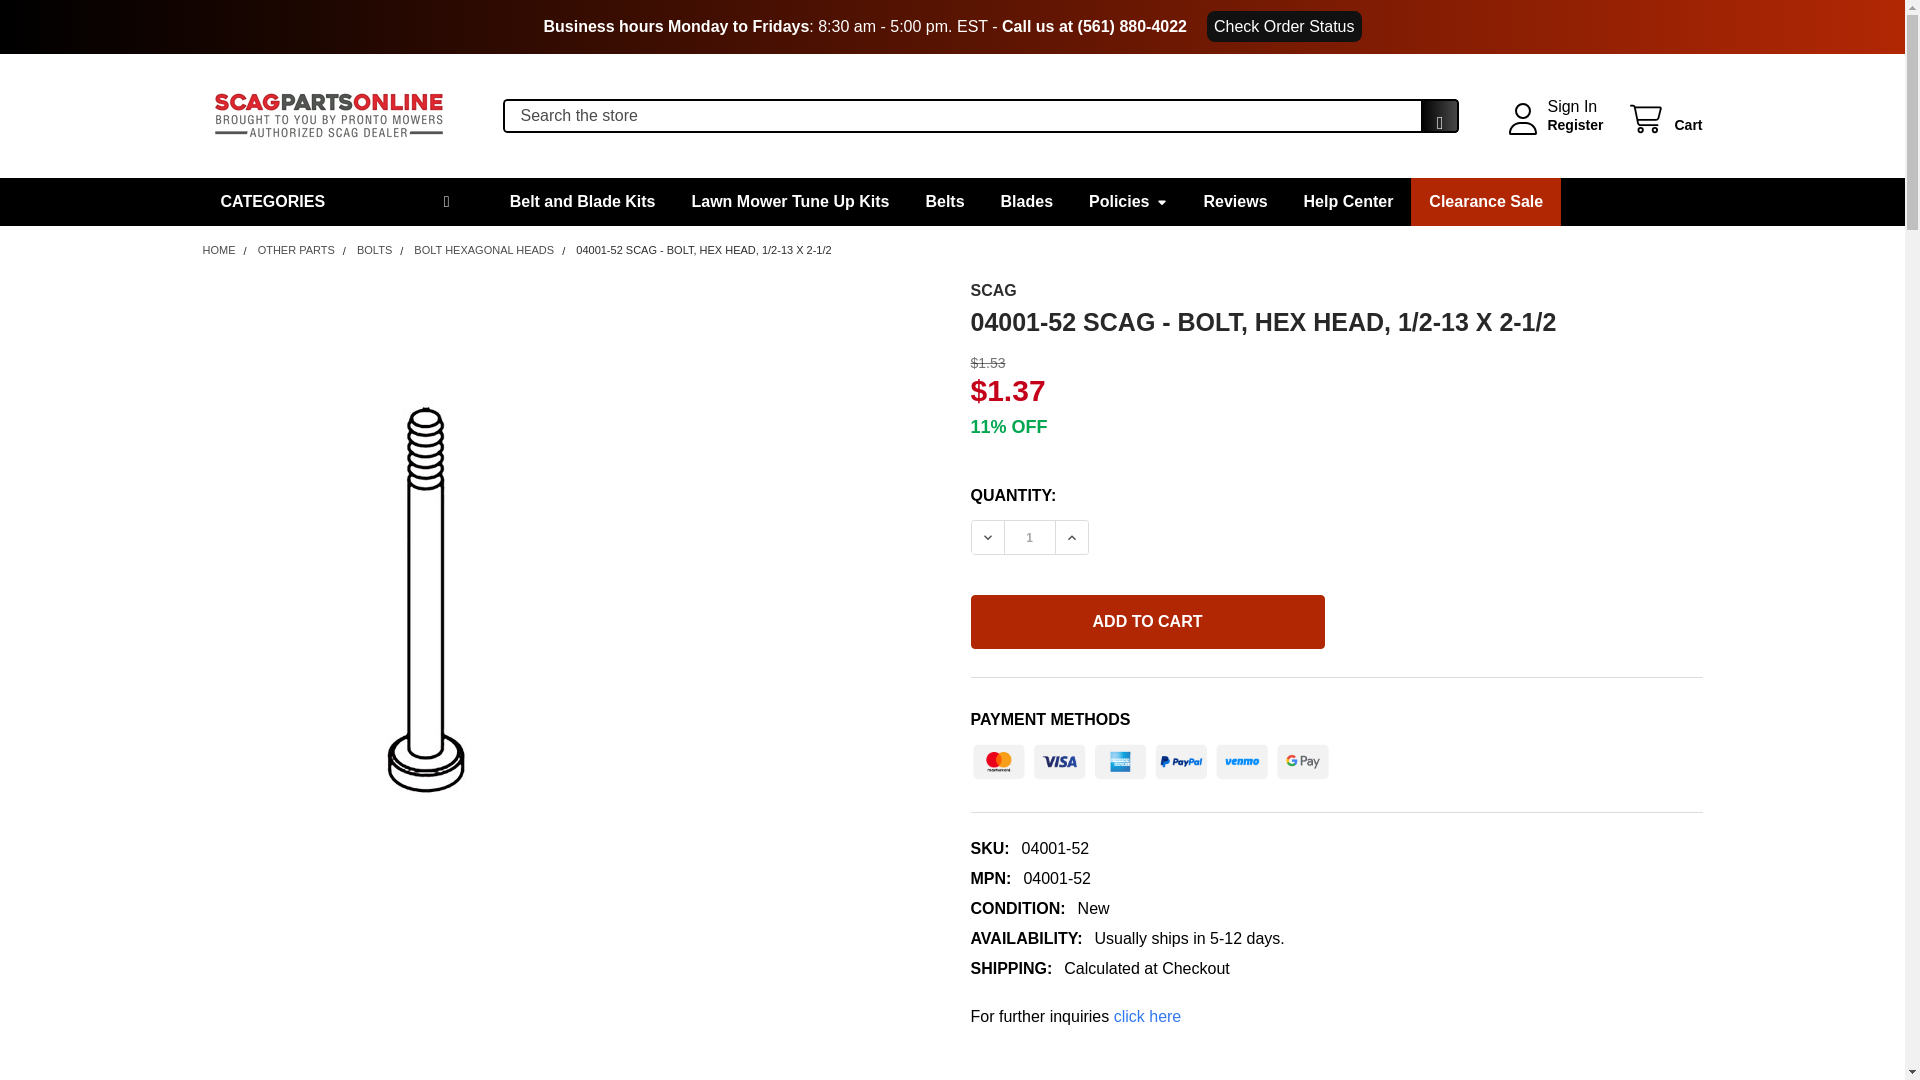 The width and height of the screenshot is (1920, 1080). Describe the element at coordinates (1146, 622) in the screenshot. I see `Add to Cart` at that location.